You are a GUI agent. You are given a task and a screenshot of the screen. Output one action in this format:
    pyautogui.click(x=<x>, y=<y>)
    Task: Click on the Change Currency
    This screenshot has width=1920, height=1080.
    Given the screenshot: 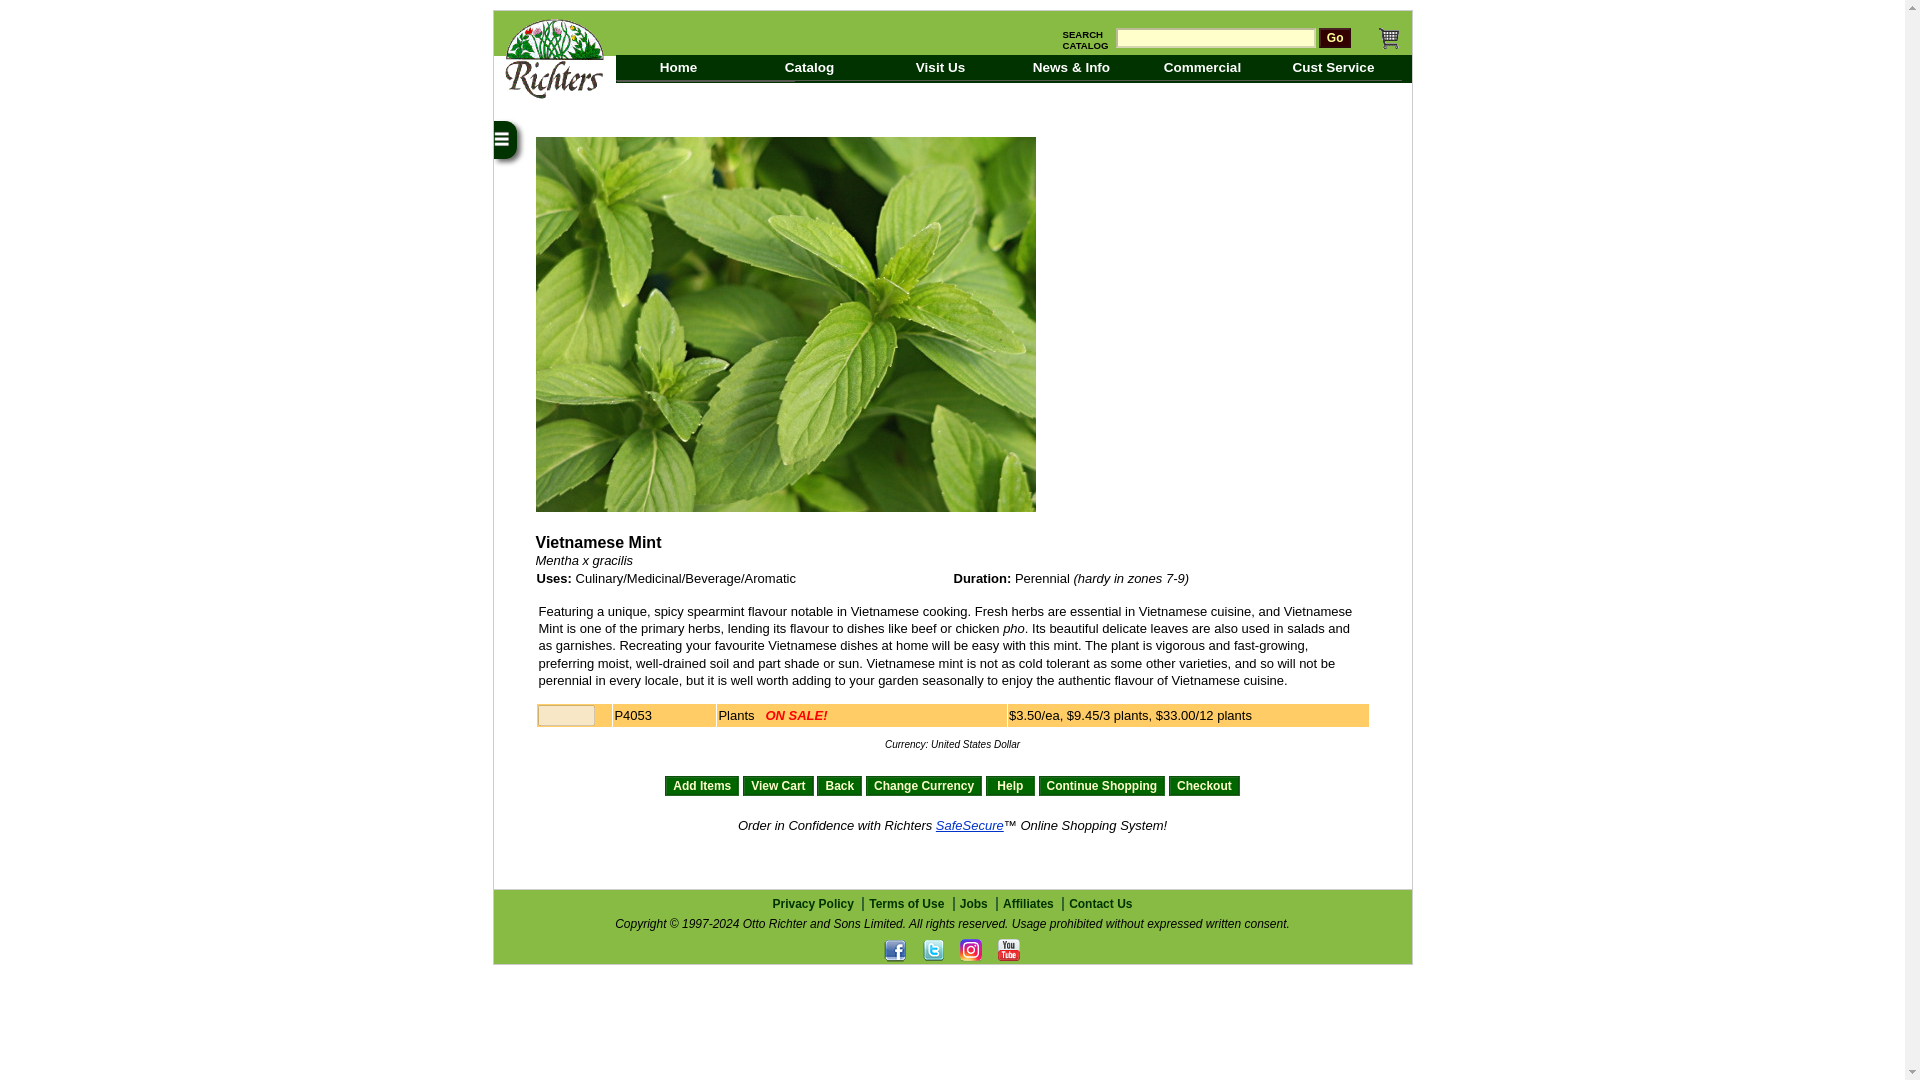 What is the action you would take?
    pyautogui.click(x=923, y=786)
    